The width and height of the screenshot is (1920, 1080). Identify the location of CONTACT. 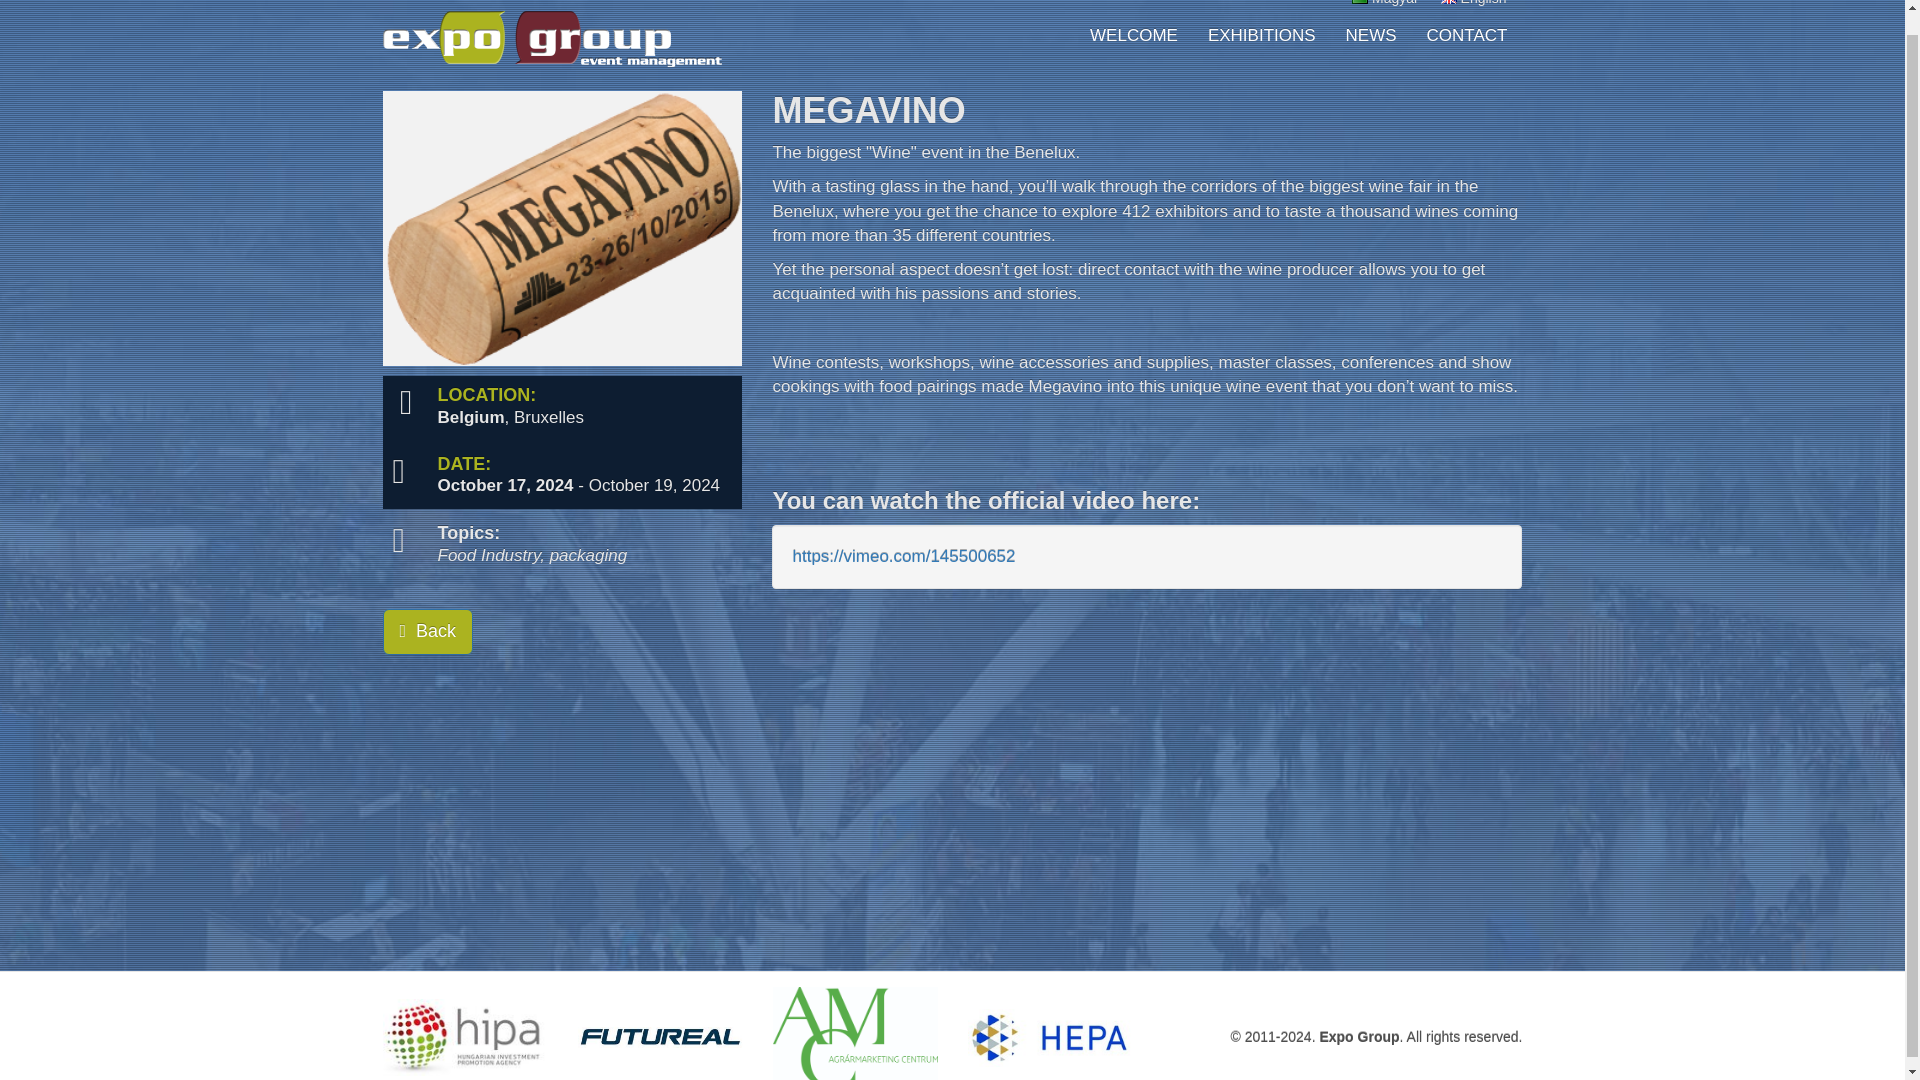
(1466, 35).